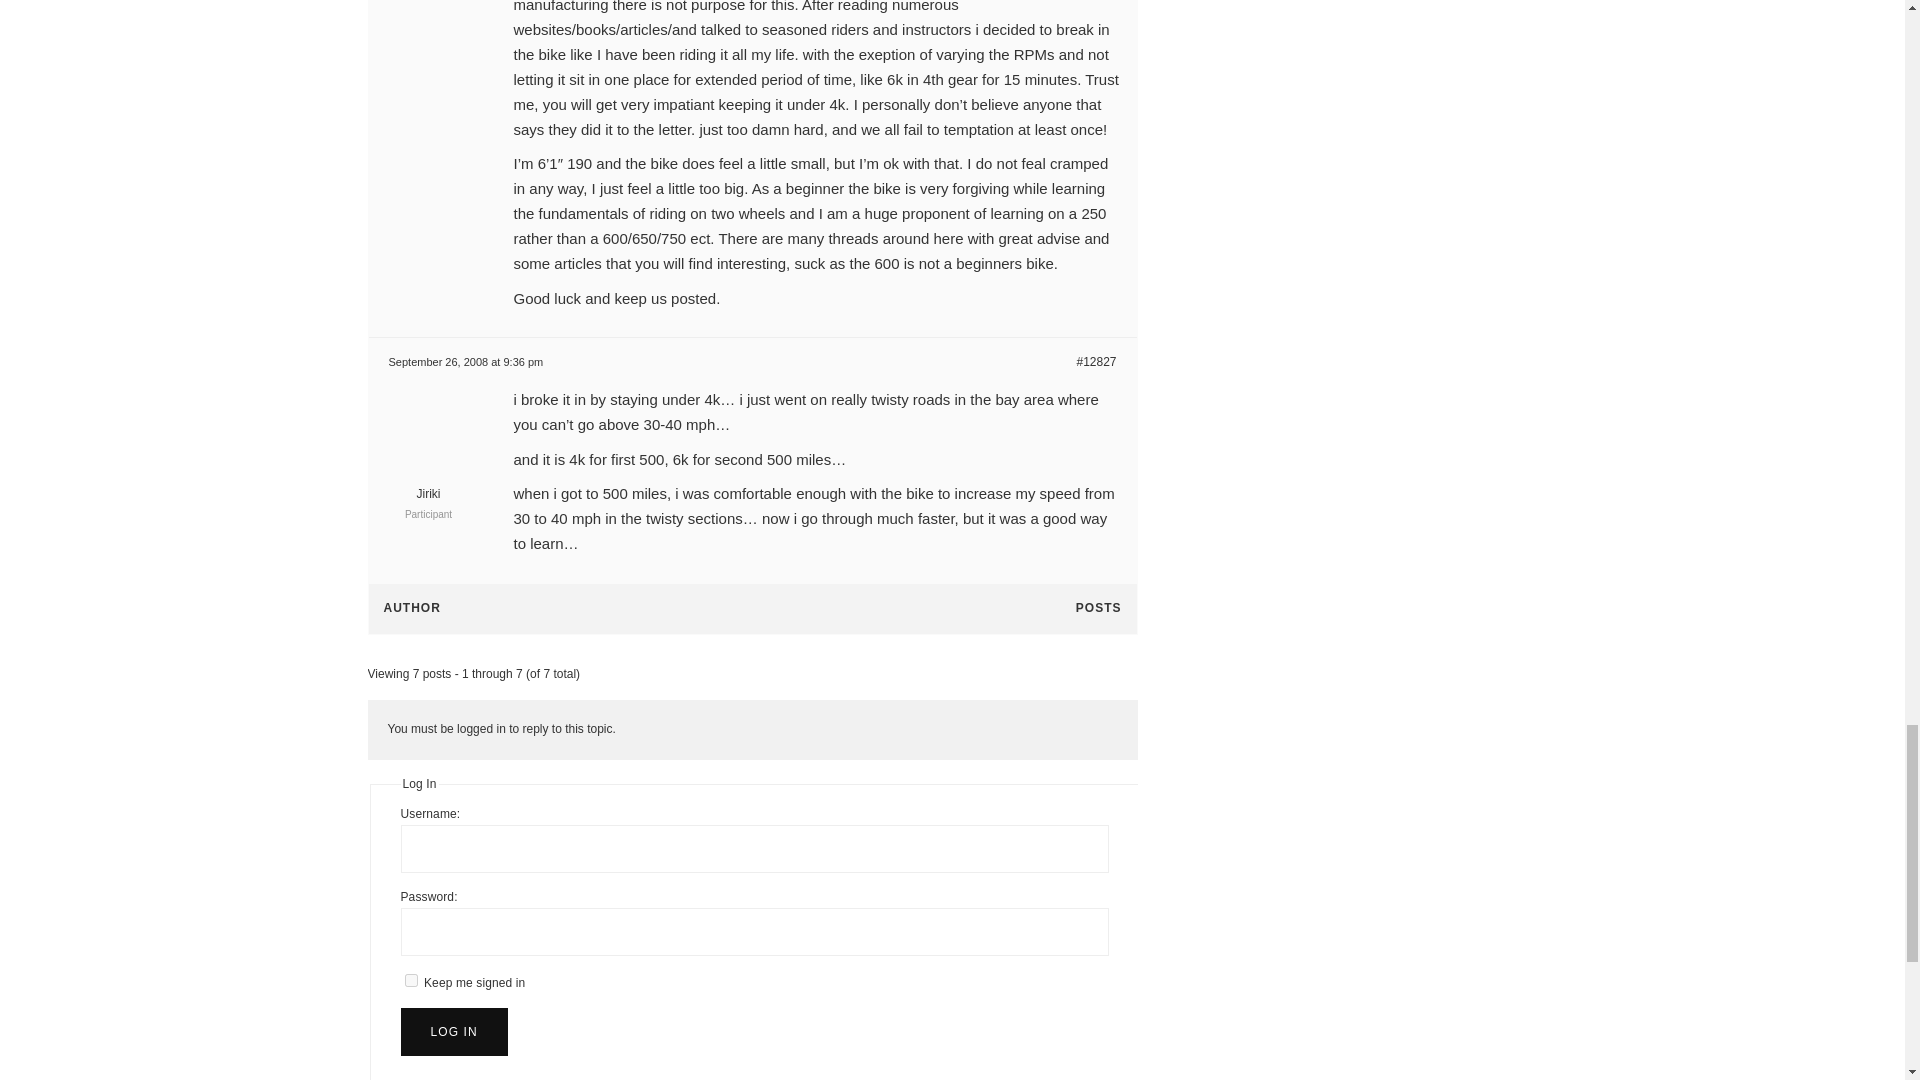 The image size is (1920, 1080). Describe the element at coordinates (410, 980) in the screenshot. I see `forever` at that location.